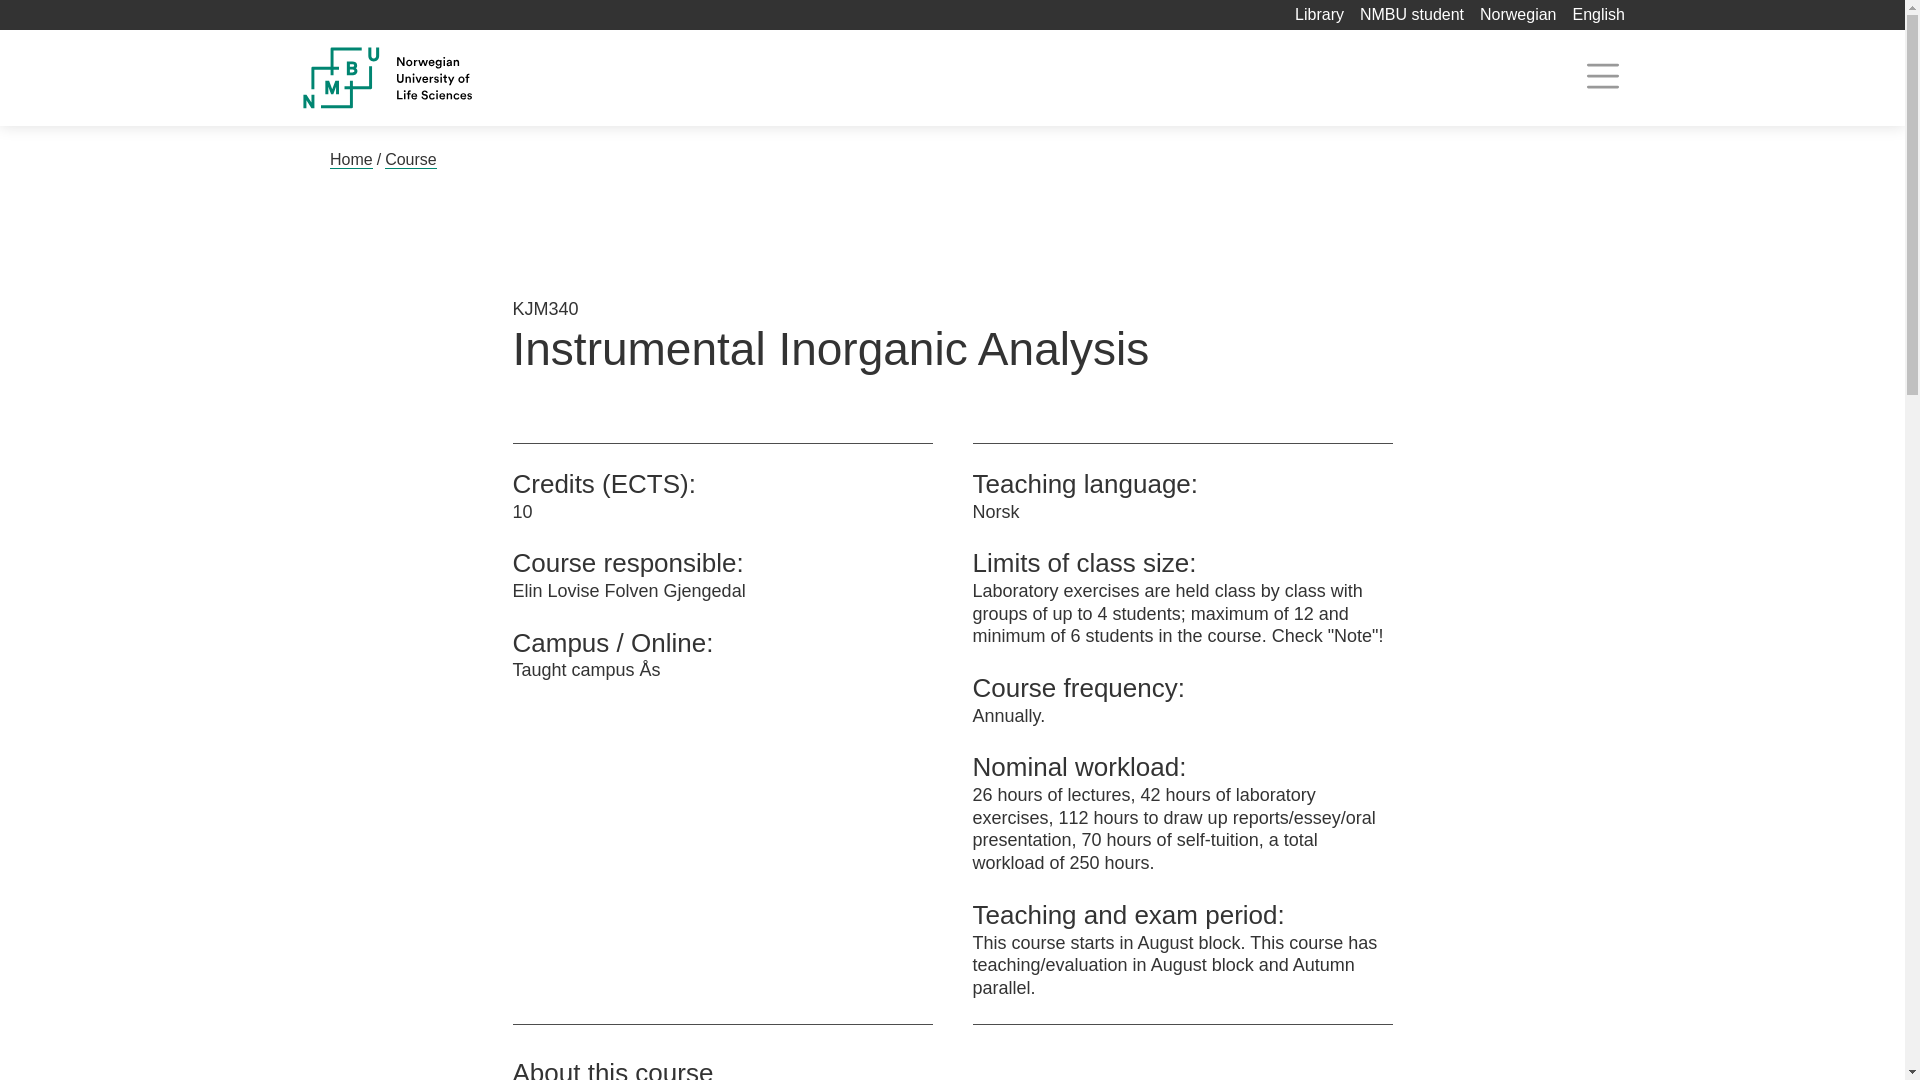 The height and width of the screenshot is (1080, 1920). I want to click on Course, so click(411, 160).